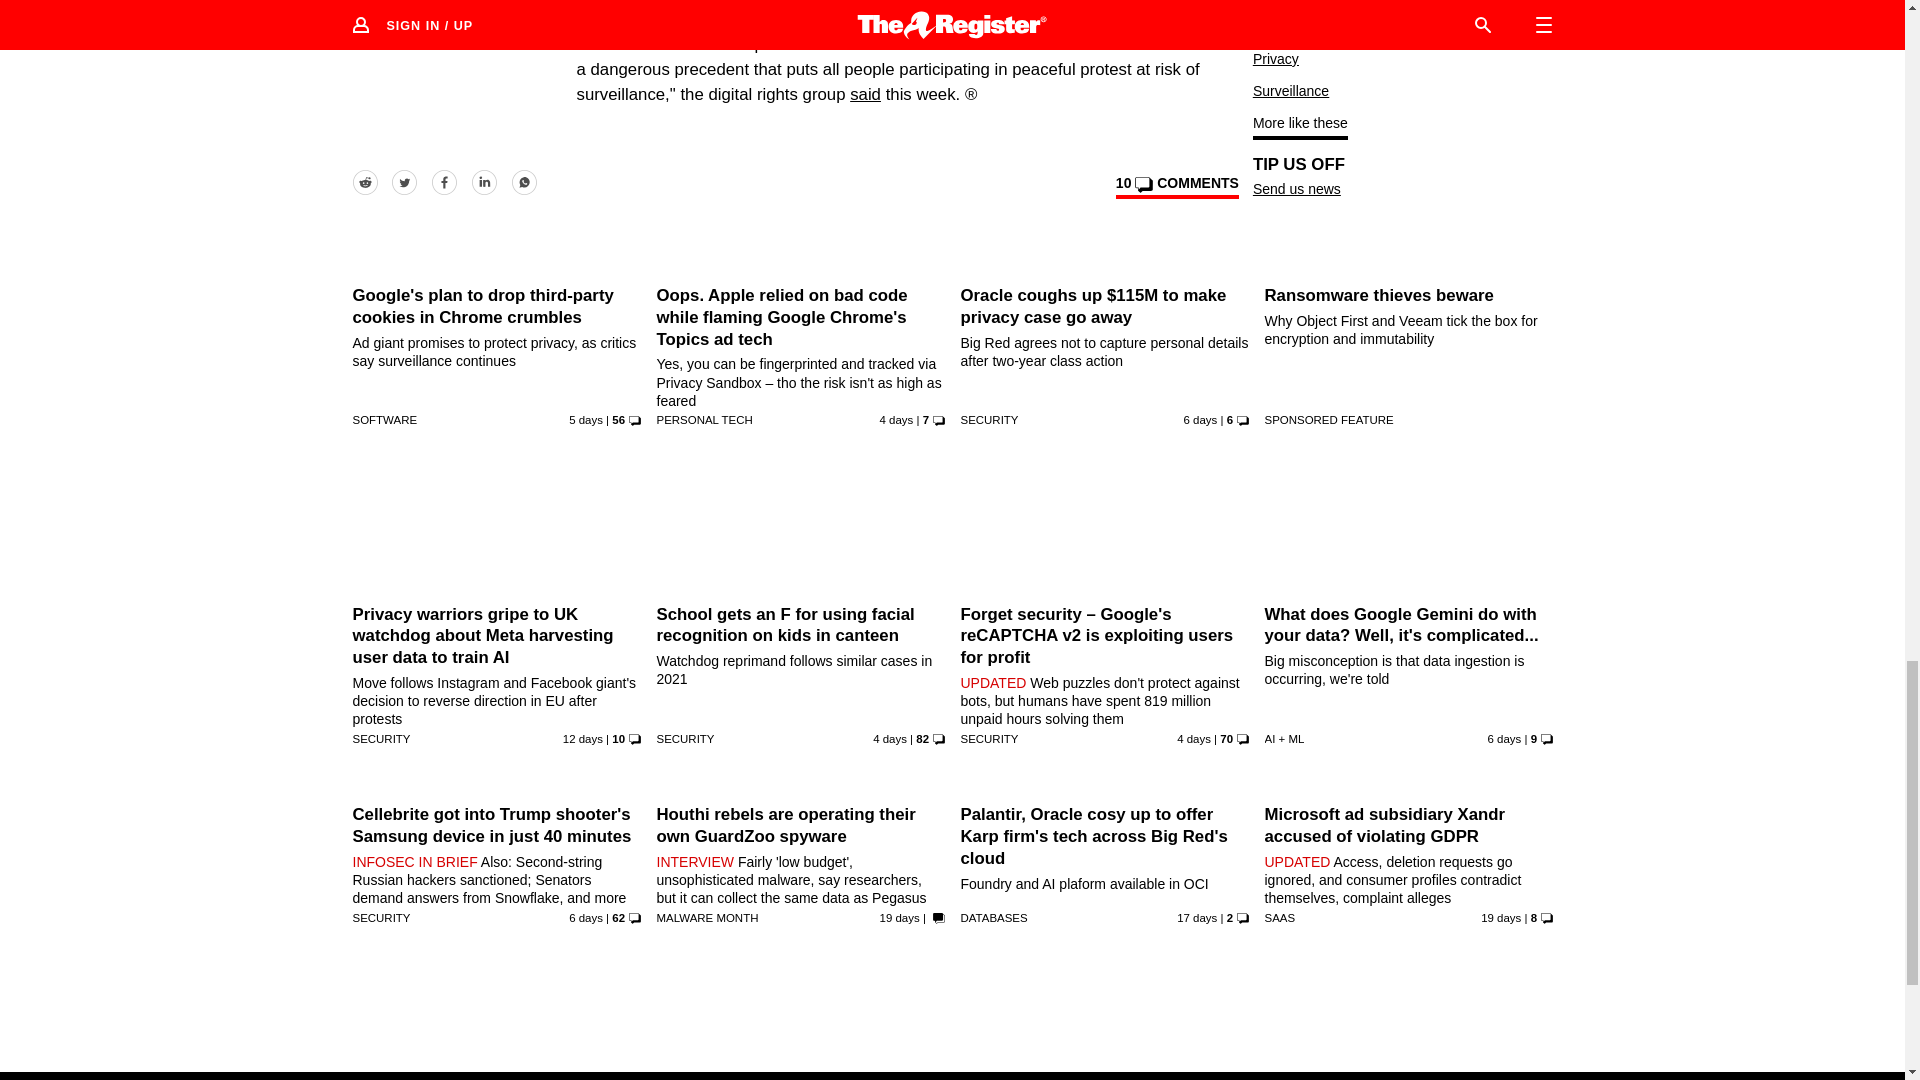  I want to click on 16 Jul 2024 11:25, so click(582, 739).